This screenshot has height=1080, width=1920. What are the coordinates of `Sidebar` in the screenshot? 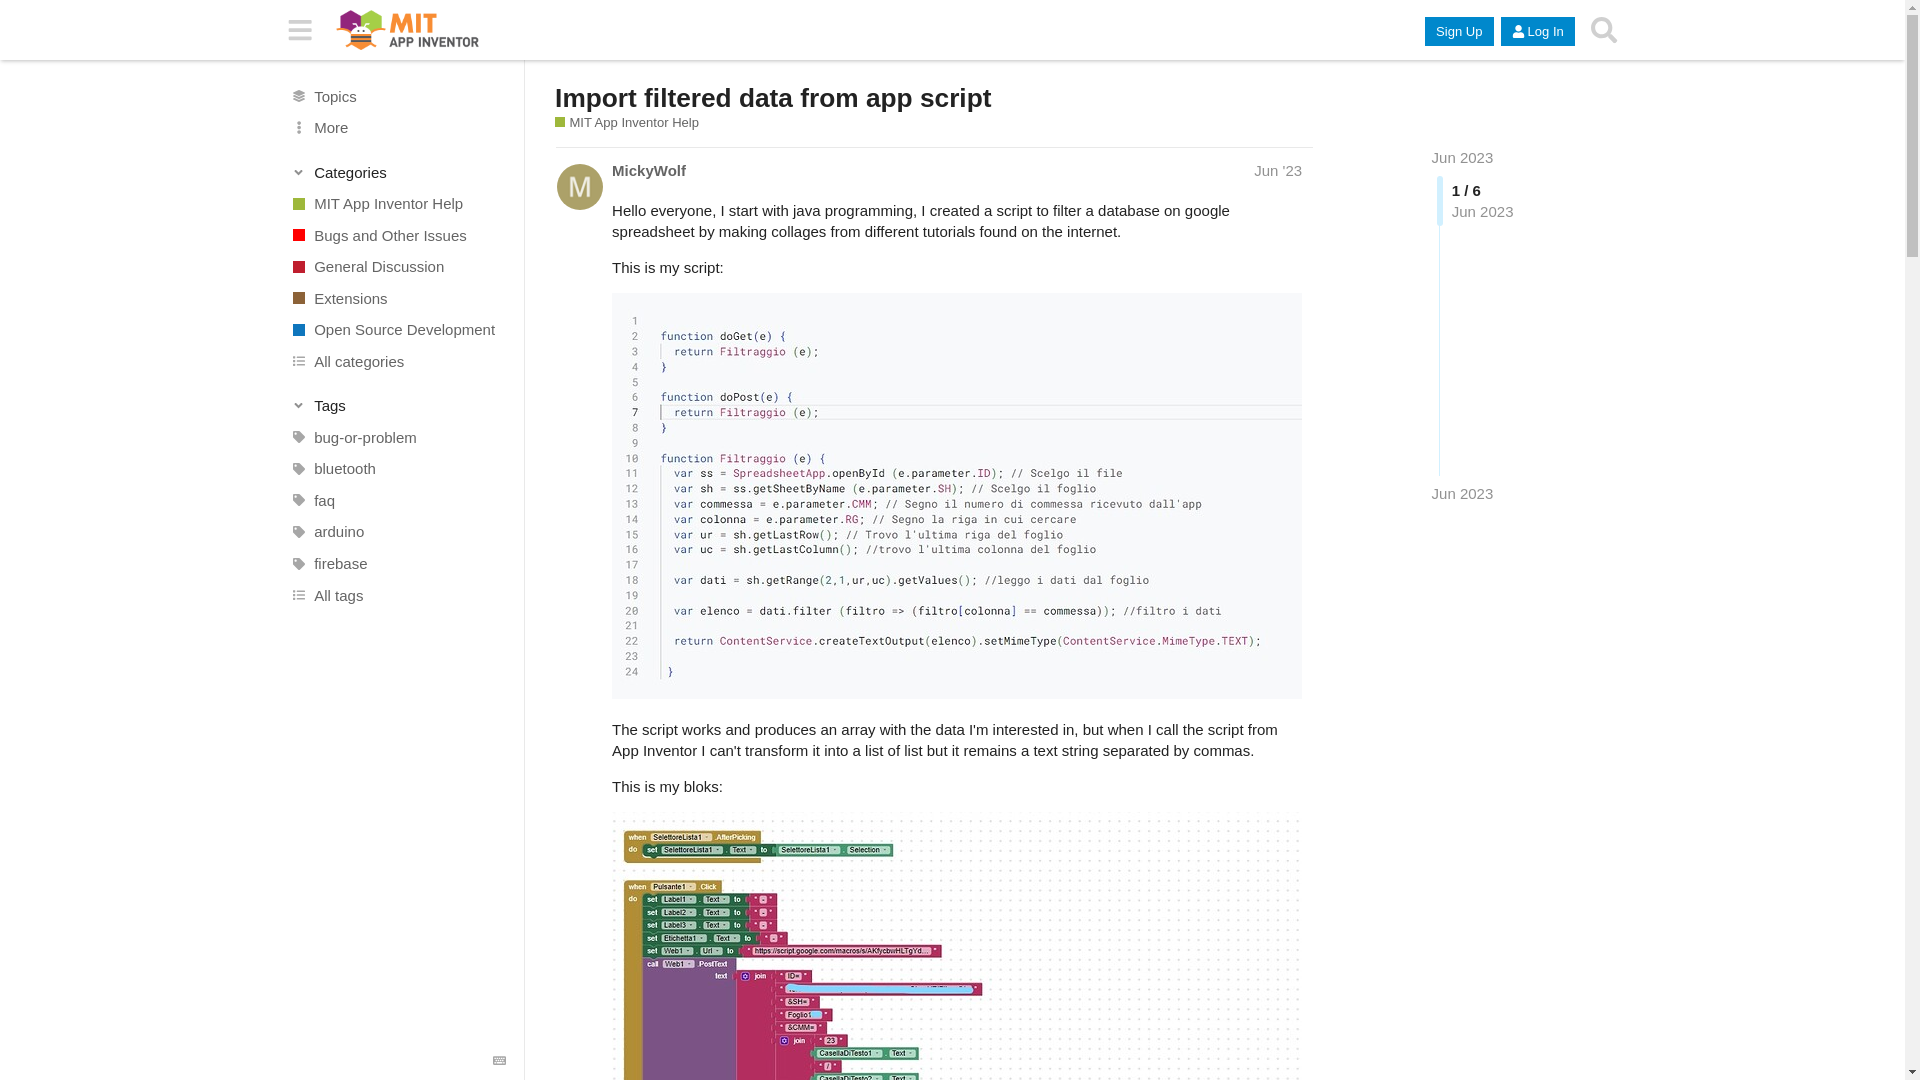 It's located at (300, 30).